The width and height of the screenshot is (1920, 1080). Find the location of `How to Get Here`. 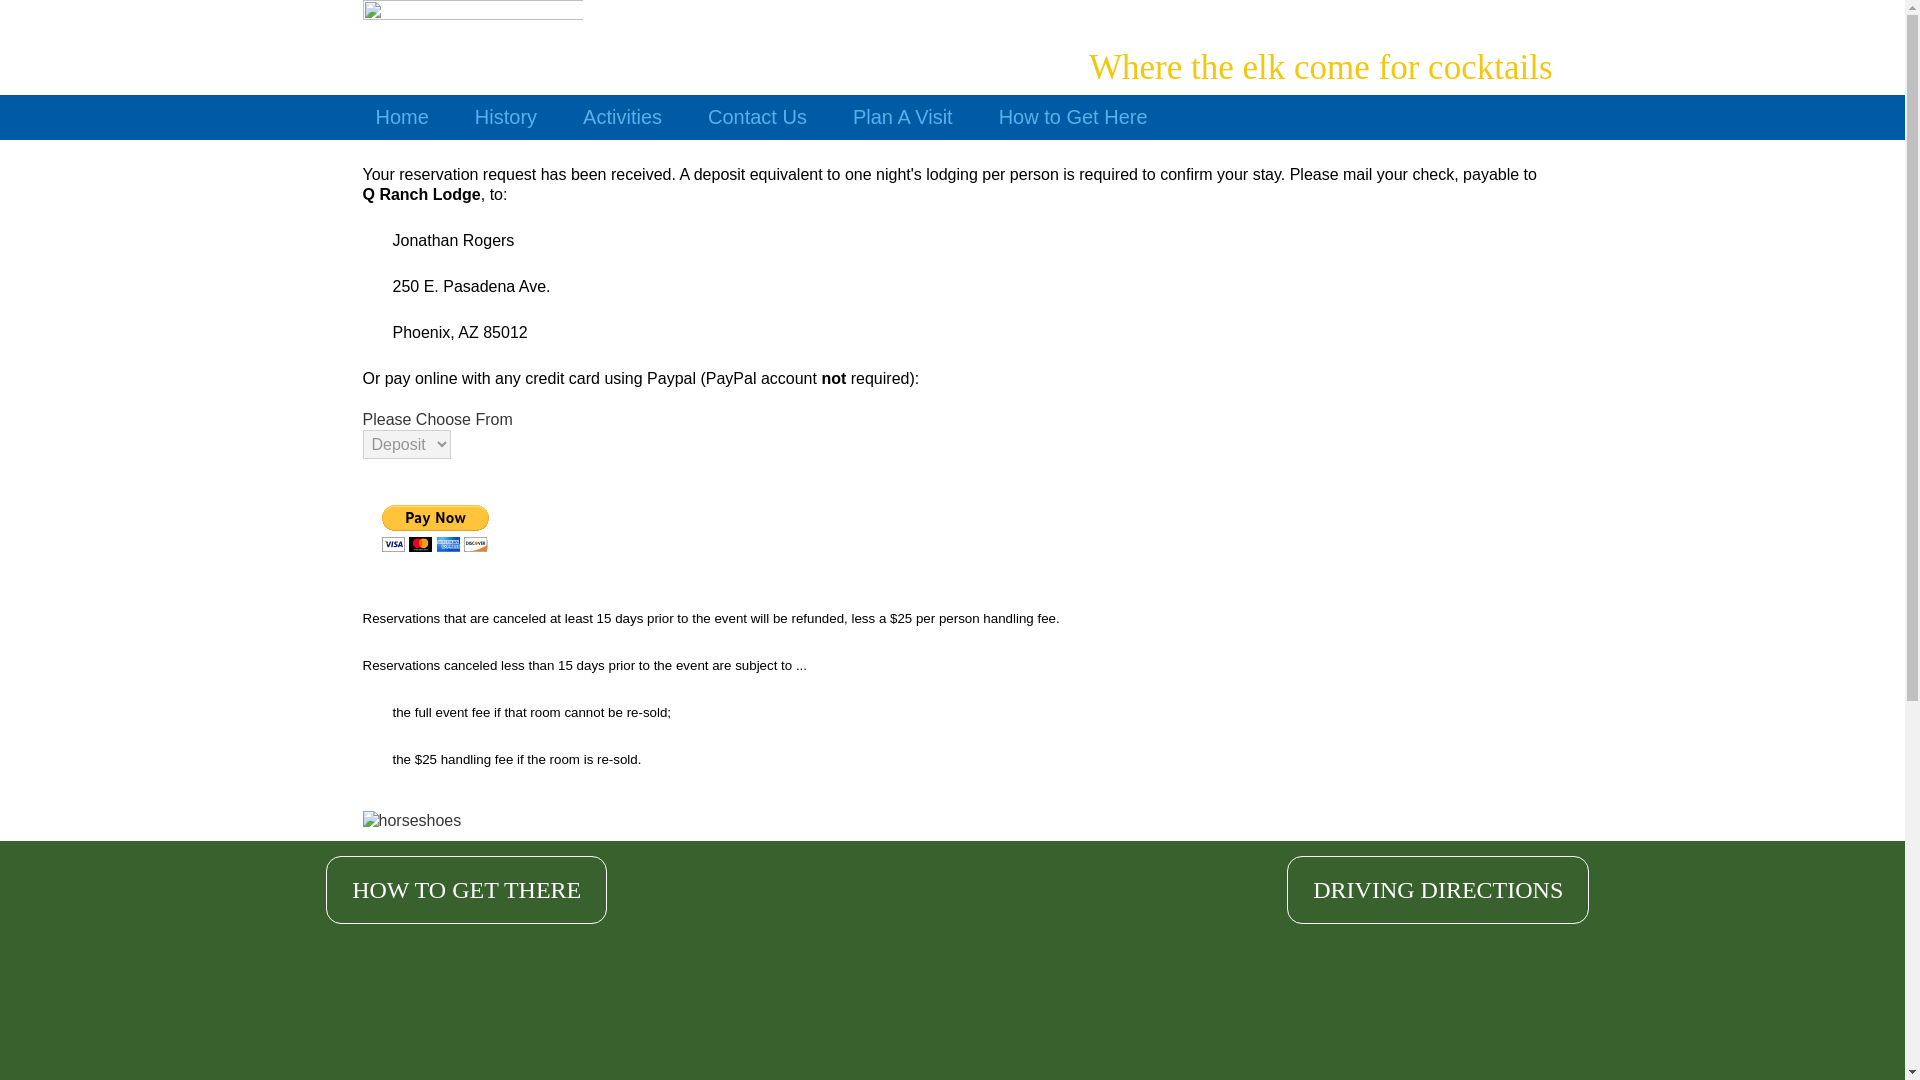

How to Get Here is located at coordinates (1073, 118).